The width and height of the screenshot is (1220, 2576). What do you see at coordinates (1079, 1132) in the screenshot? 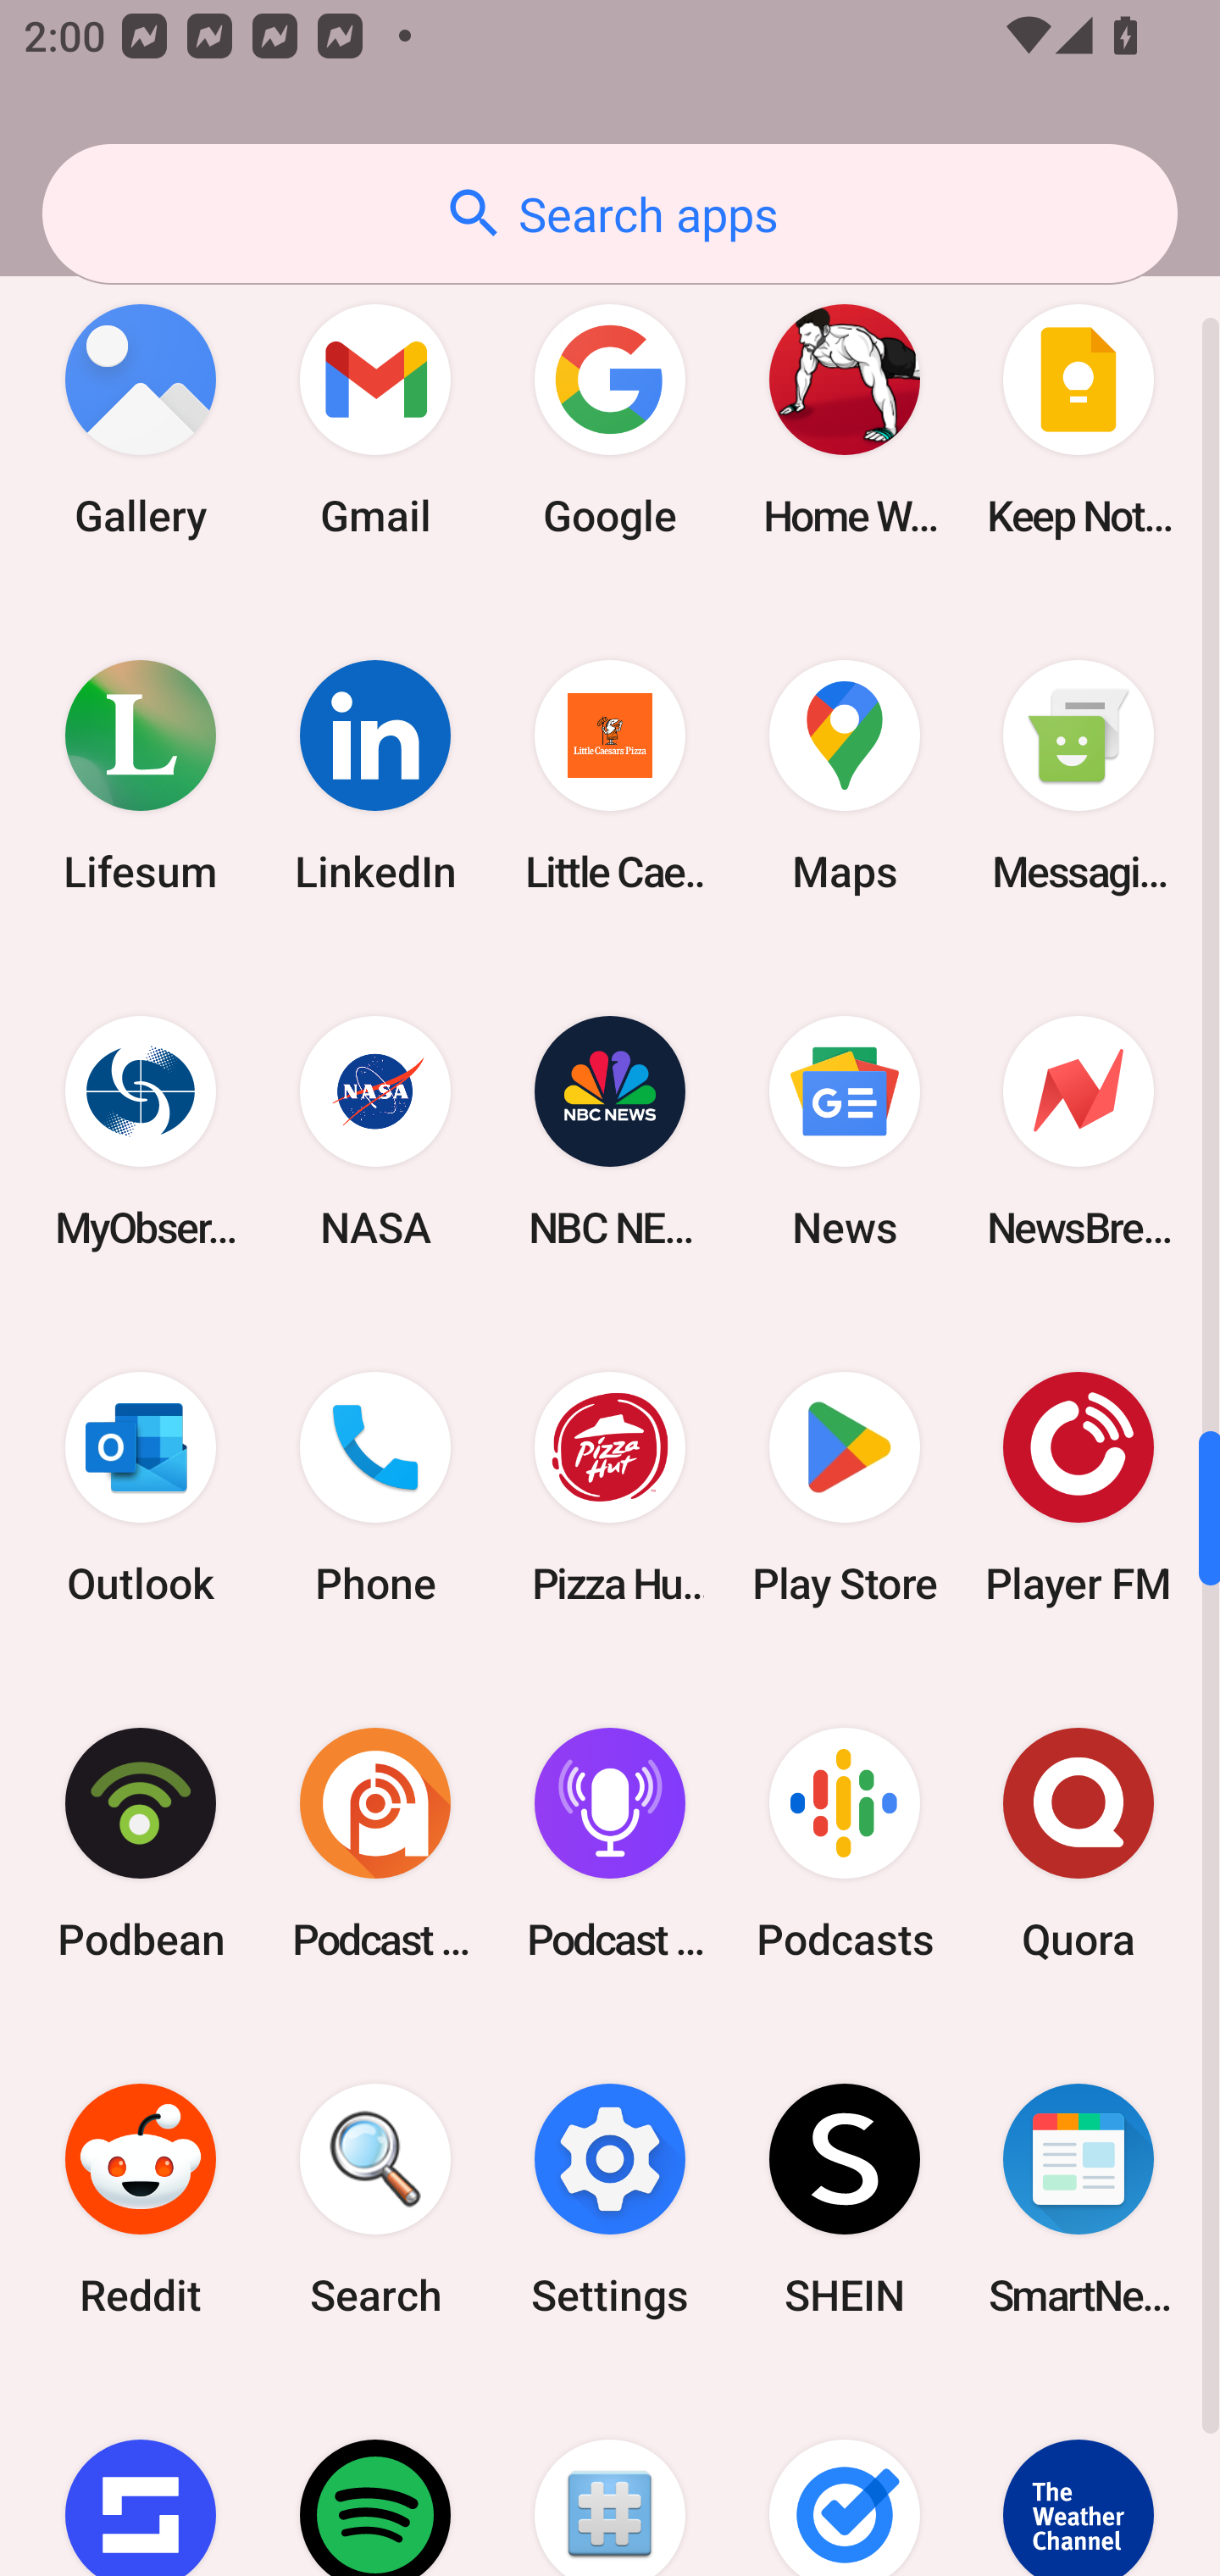
I see `NewsBreak` at bounding box center [1079, 1132].